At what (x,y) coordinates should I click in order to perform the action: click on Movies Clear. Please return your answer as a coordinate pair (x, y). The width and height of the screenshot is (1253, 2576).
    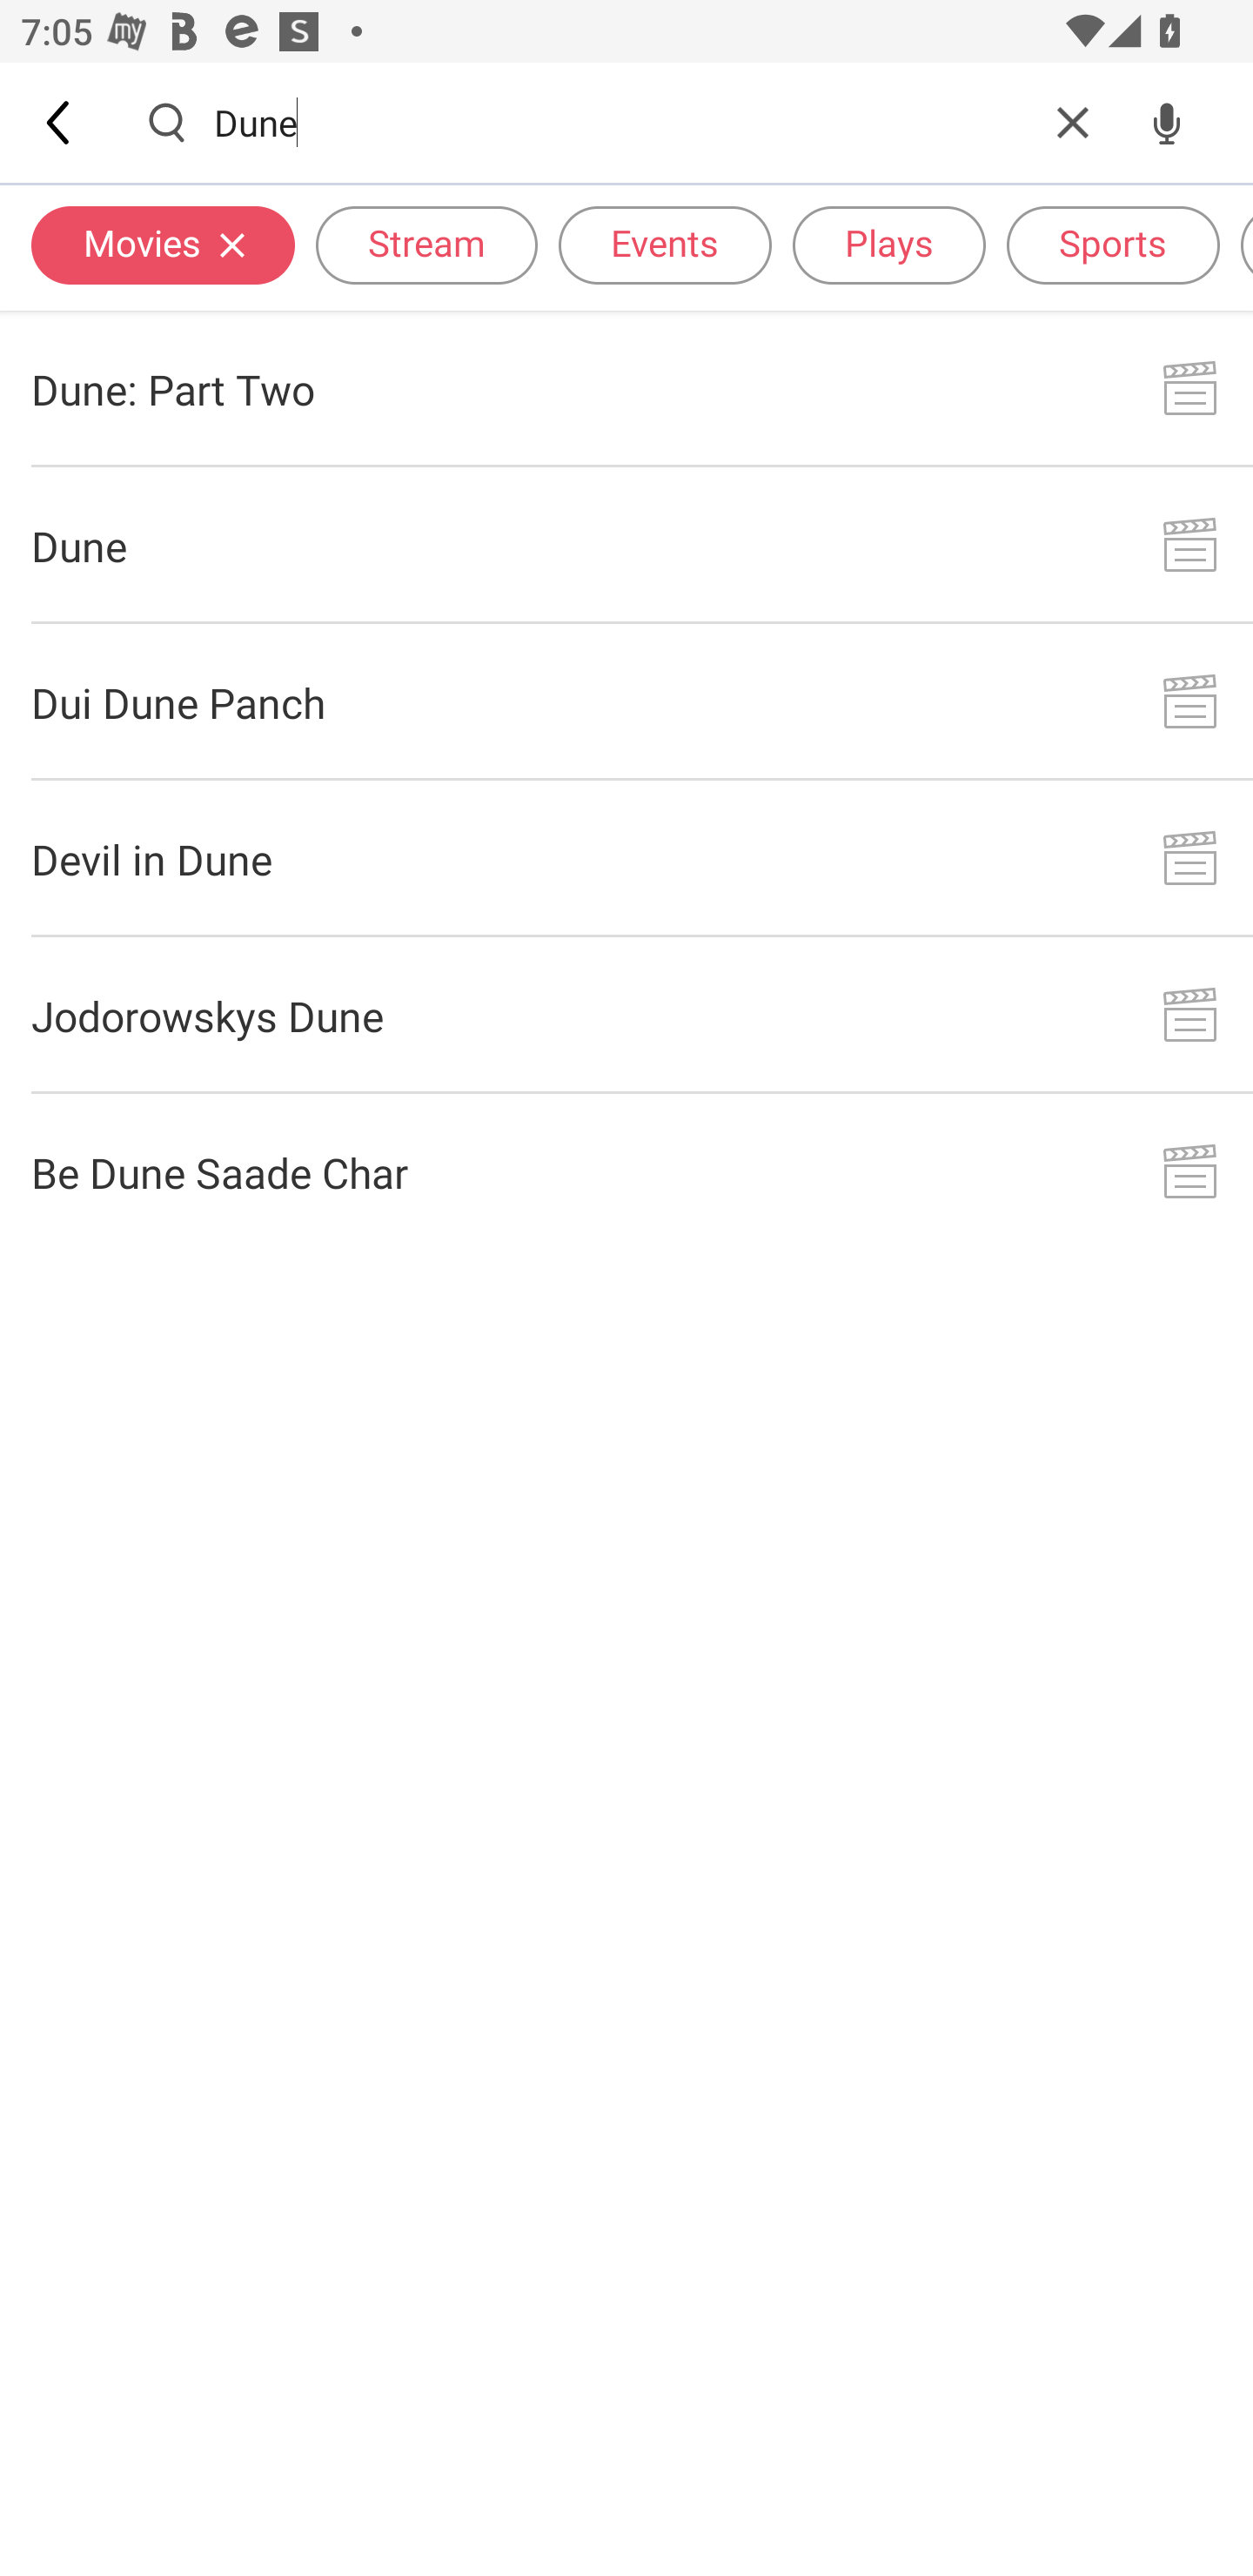
    Looking at the image, I should click on (163, 244).